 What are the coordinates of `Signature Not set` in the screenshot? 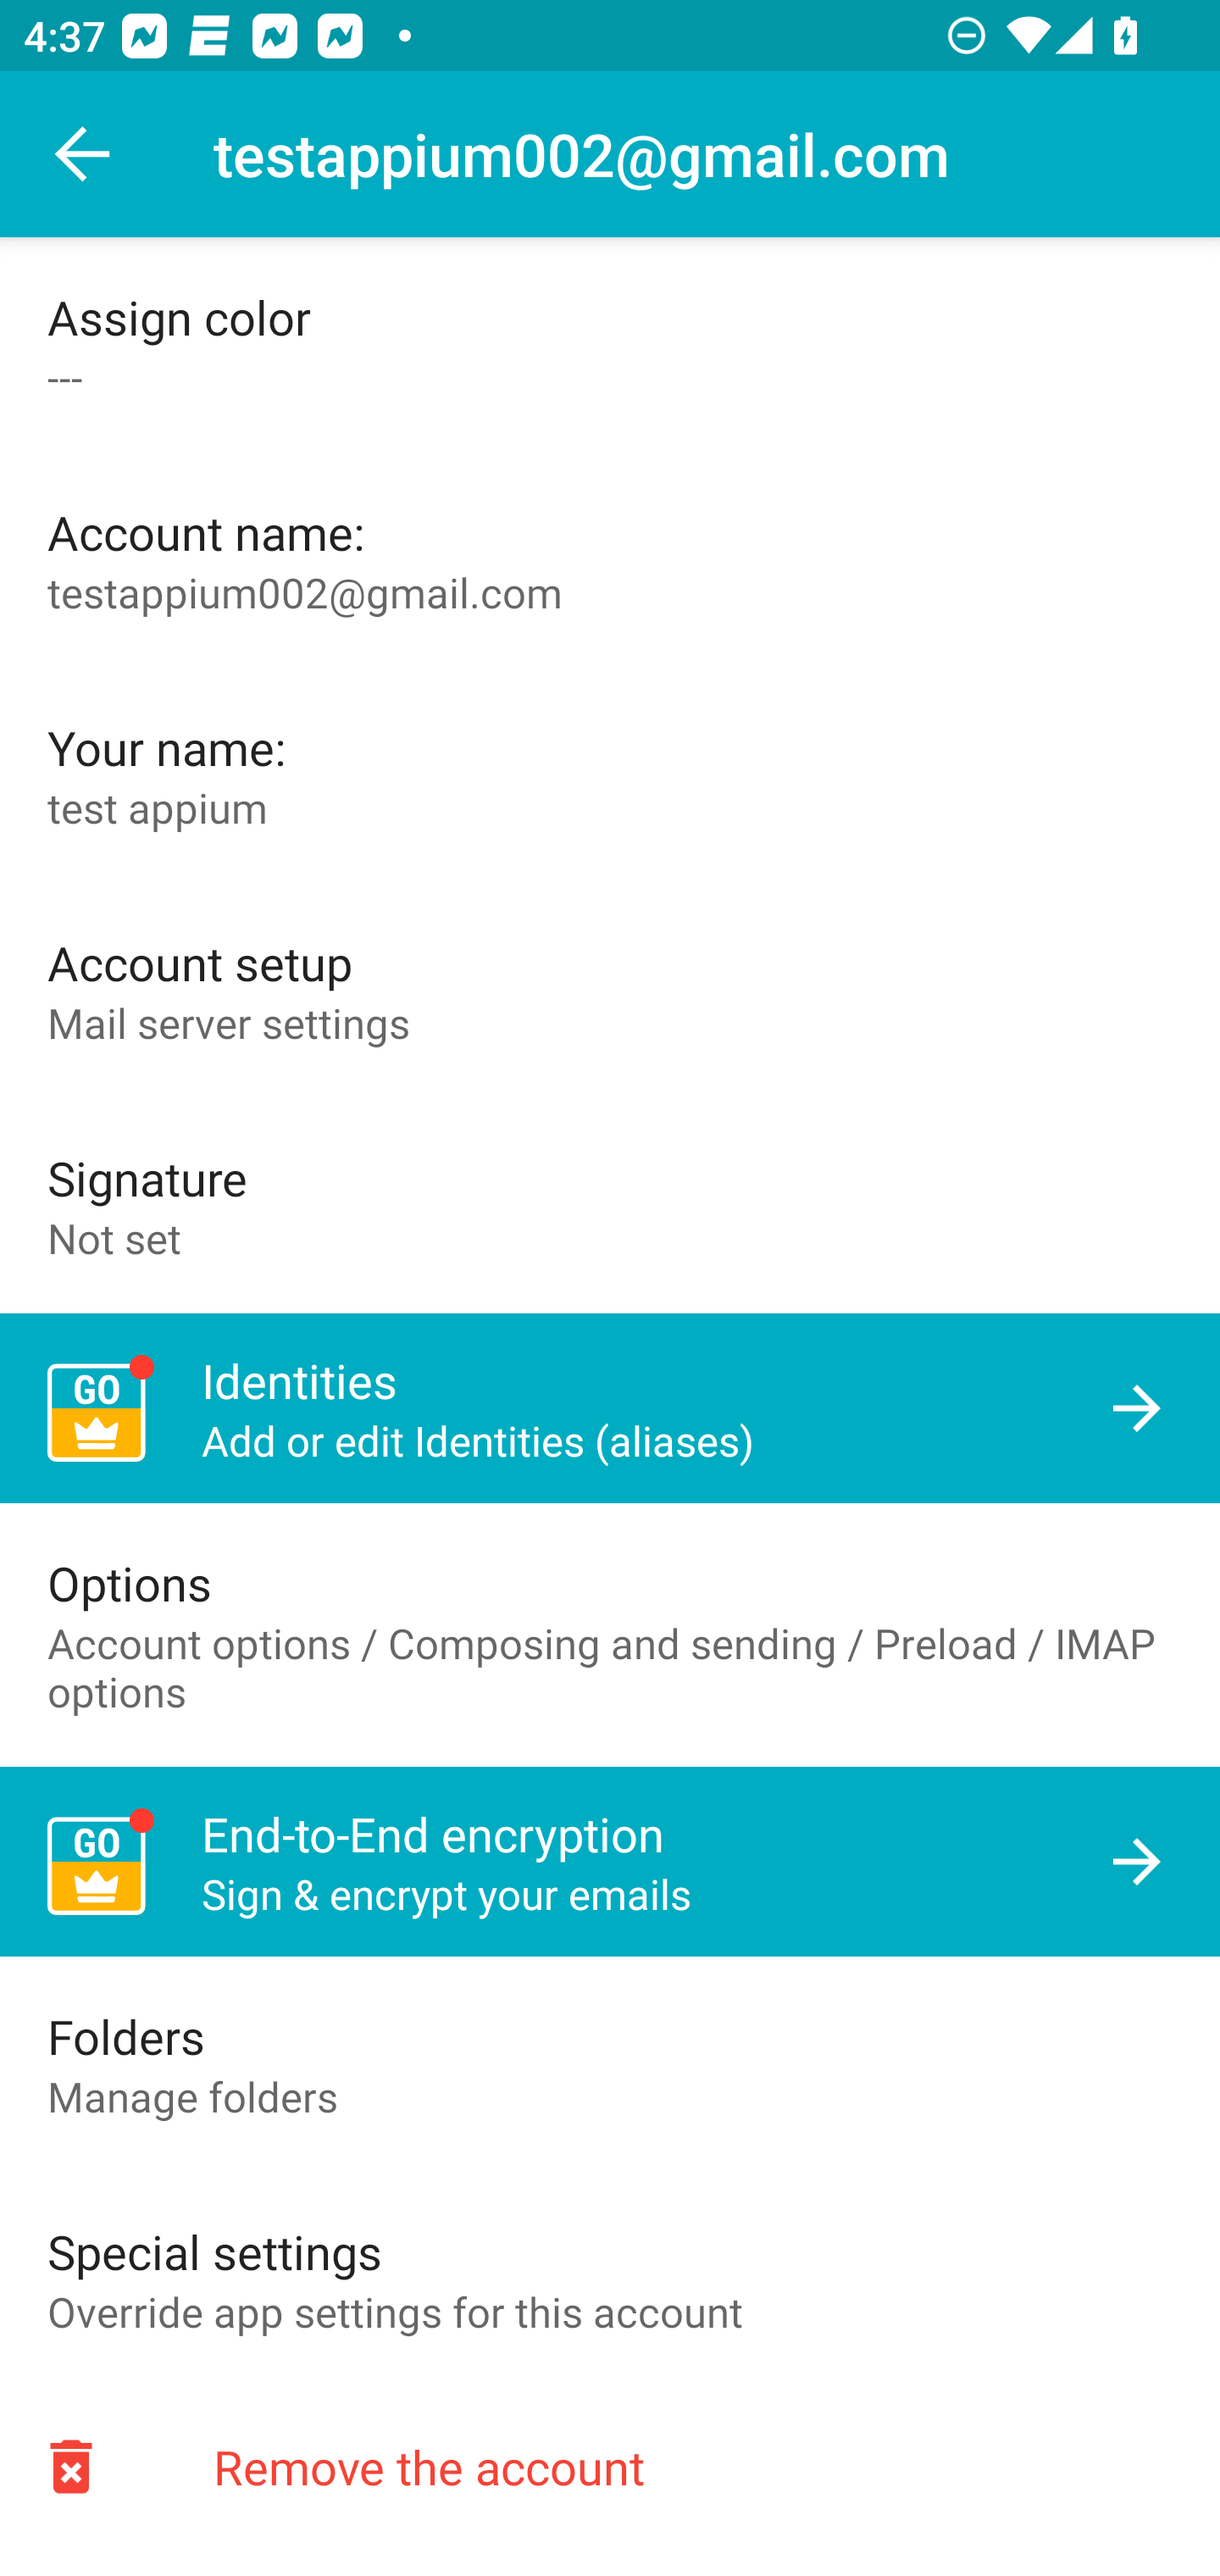 It's located at (610, 1205).